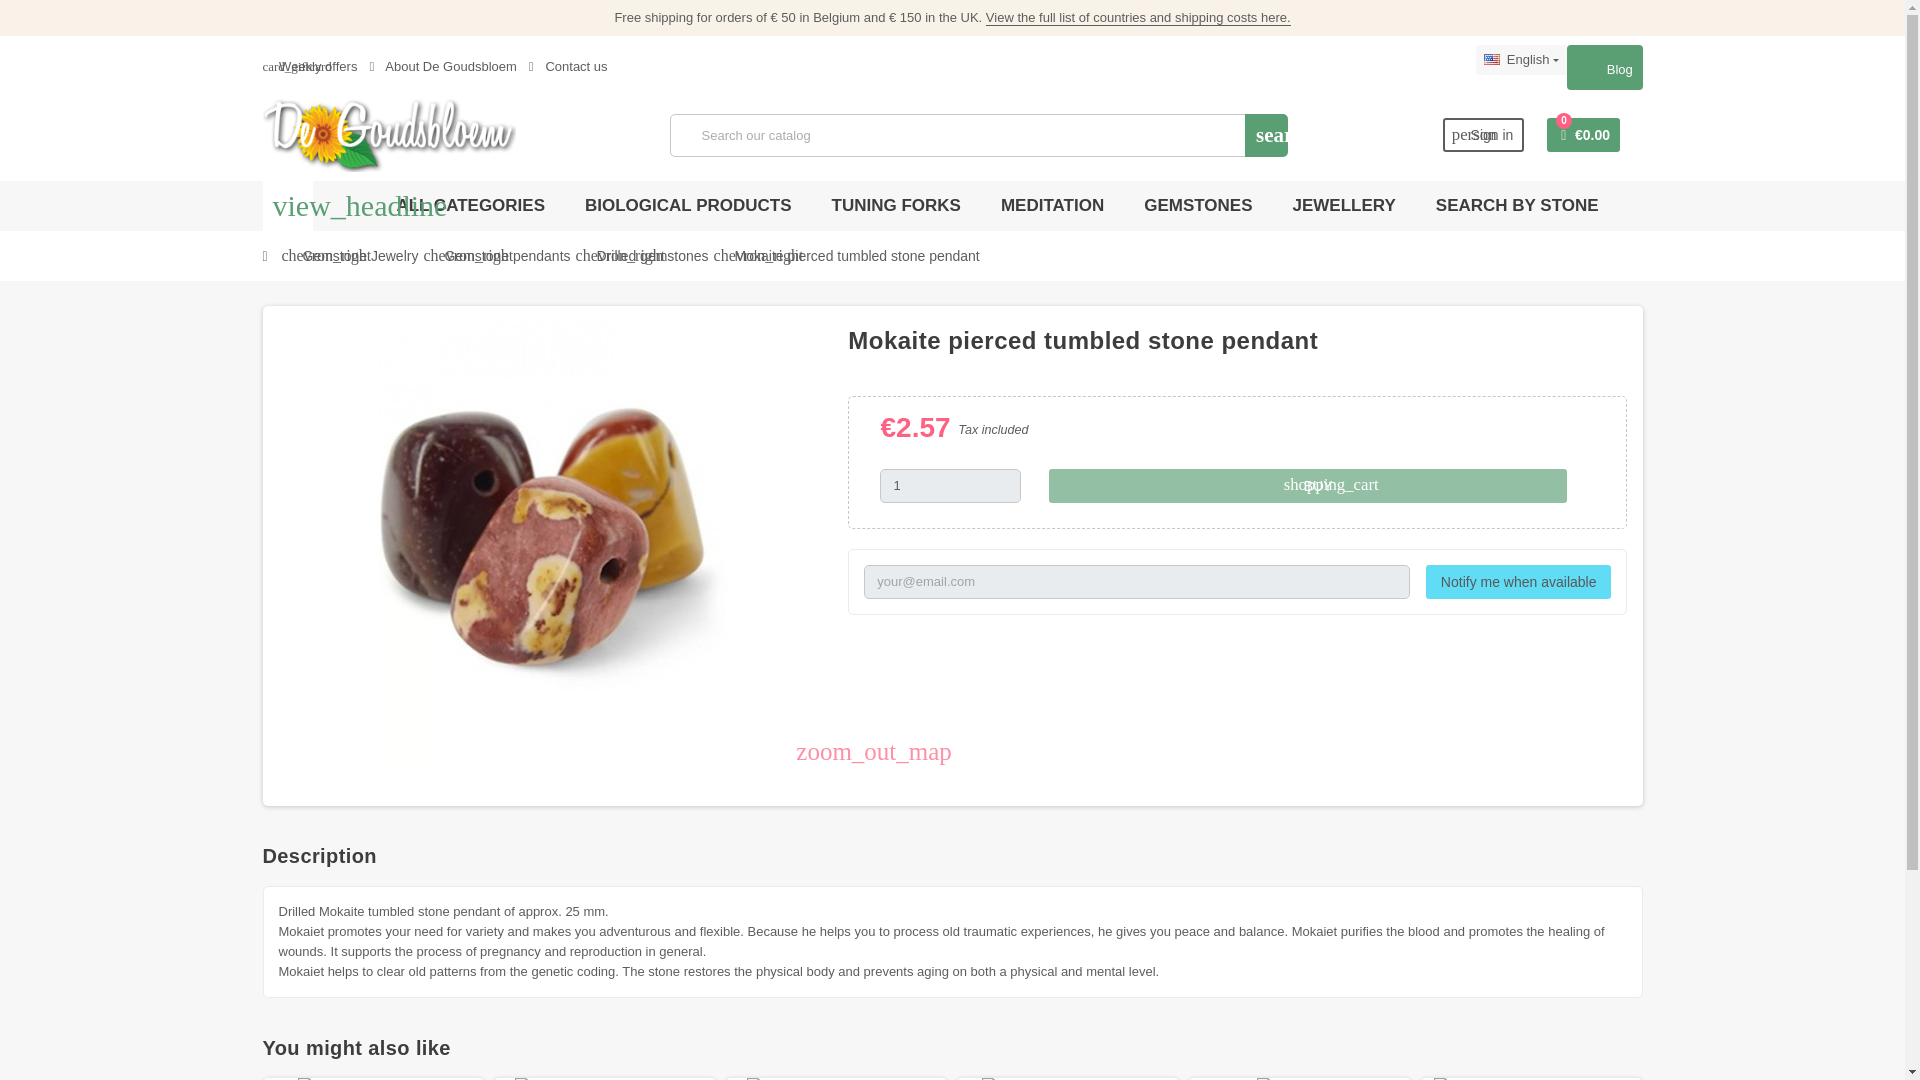  I want to click on View the full list of countries and shipping costs here., so click(1138, 17).